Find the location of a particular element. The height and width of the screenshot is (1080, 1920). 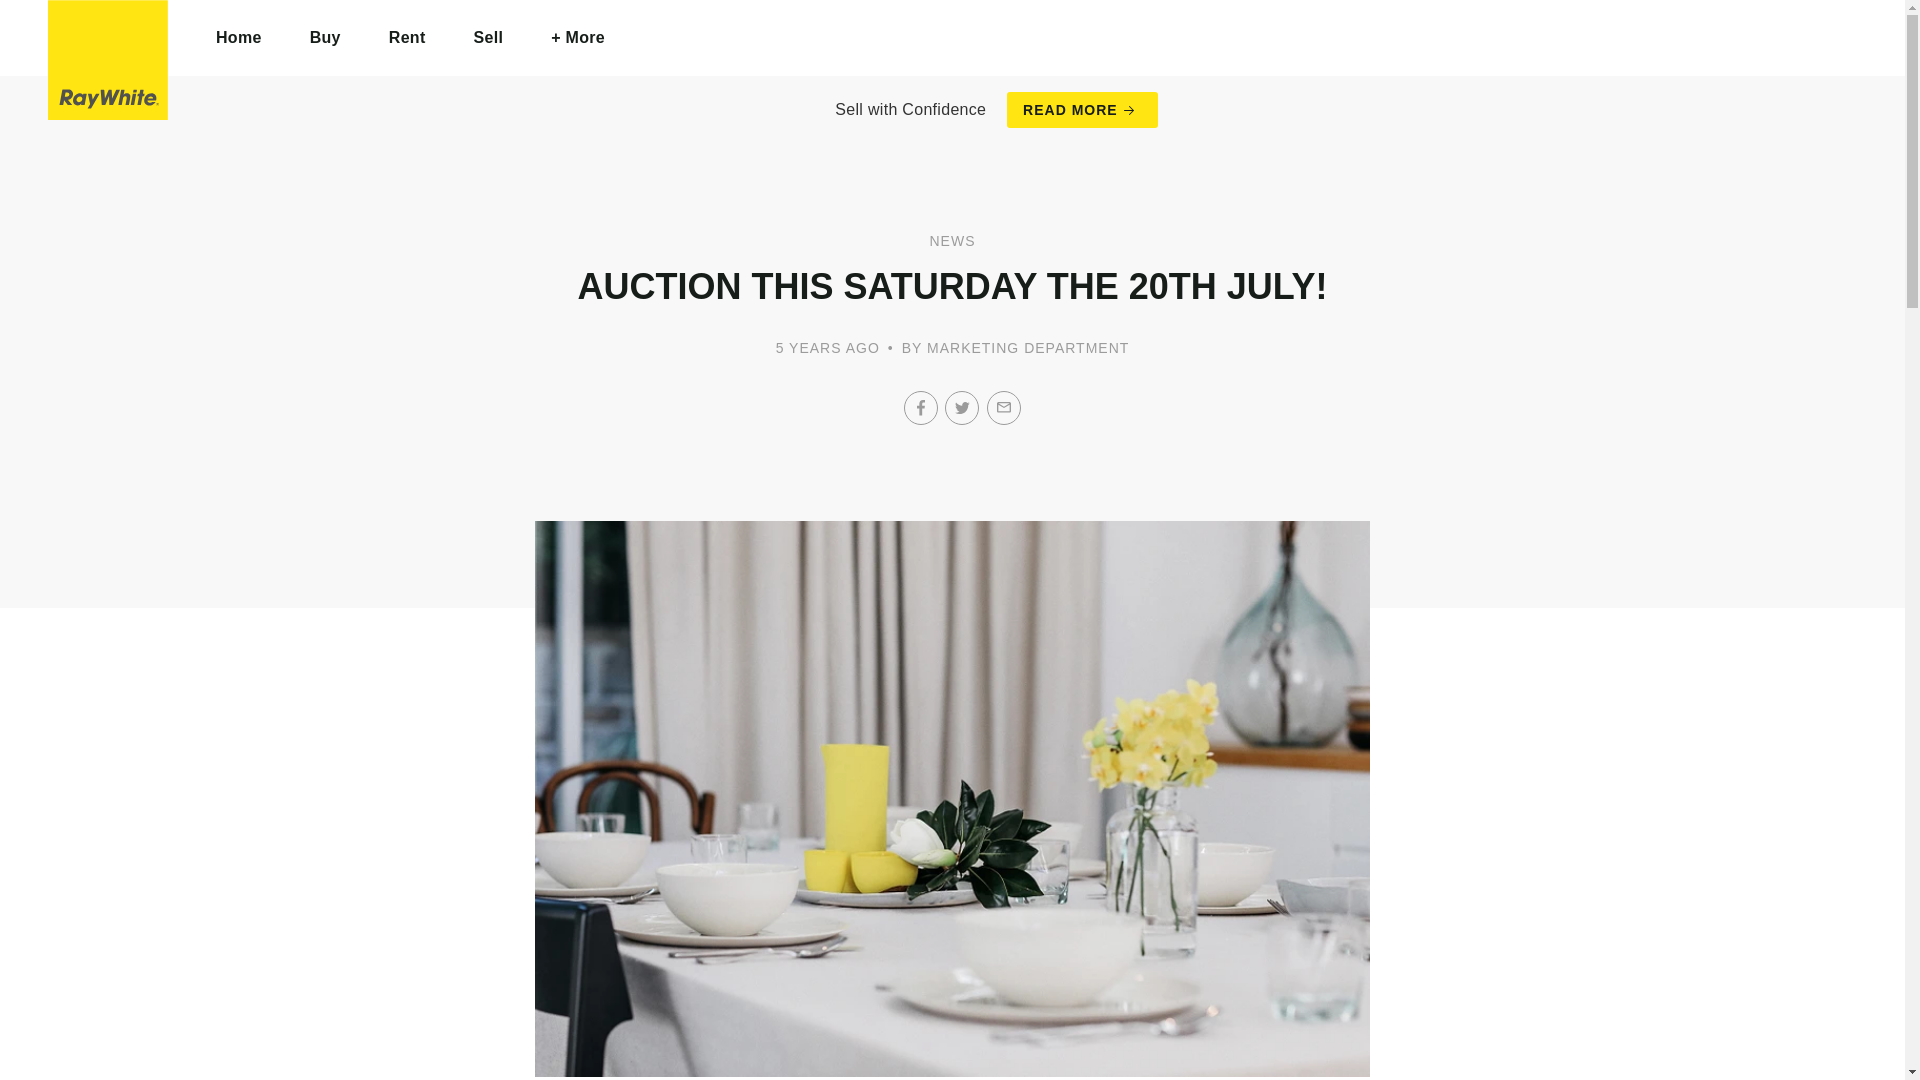

Facebook is located at coordinates (921, 408).